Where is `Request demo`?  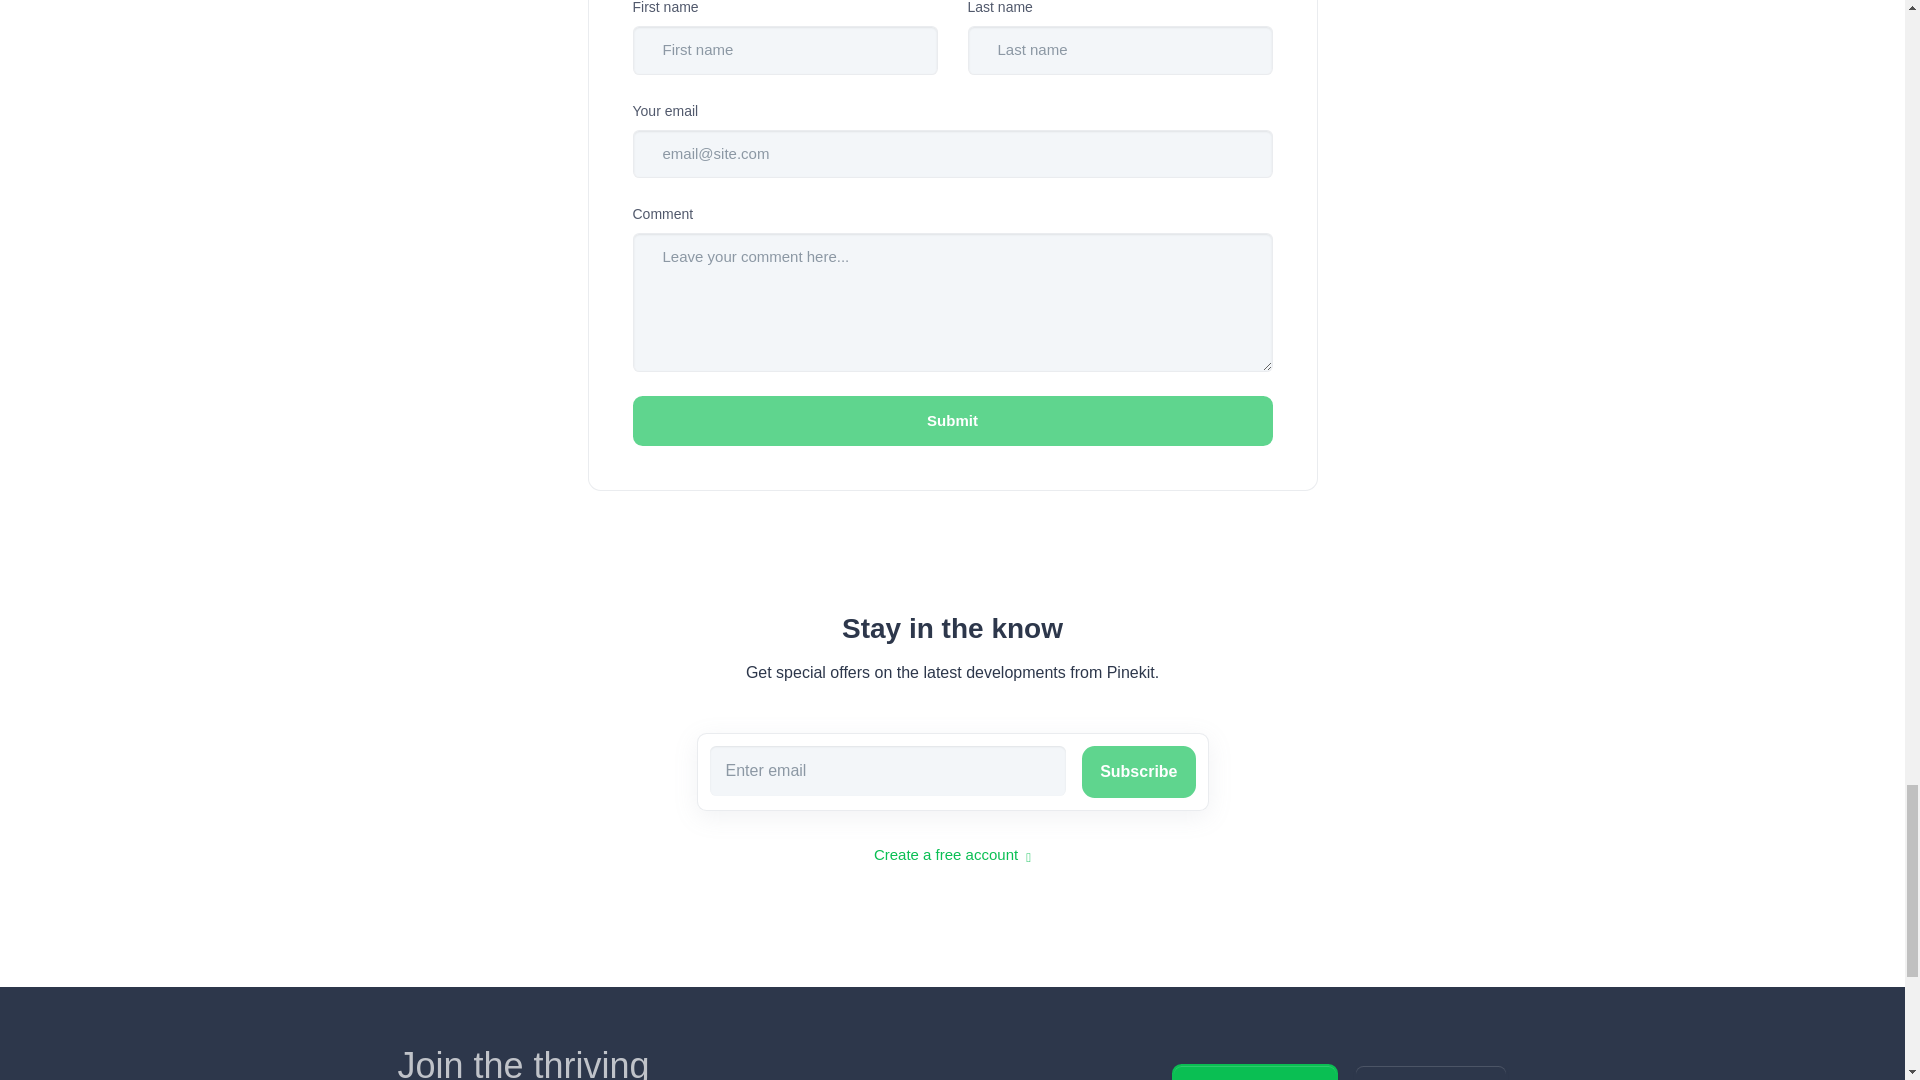
Request demo is located at coordinates (1254, 1072).